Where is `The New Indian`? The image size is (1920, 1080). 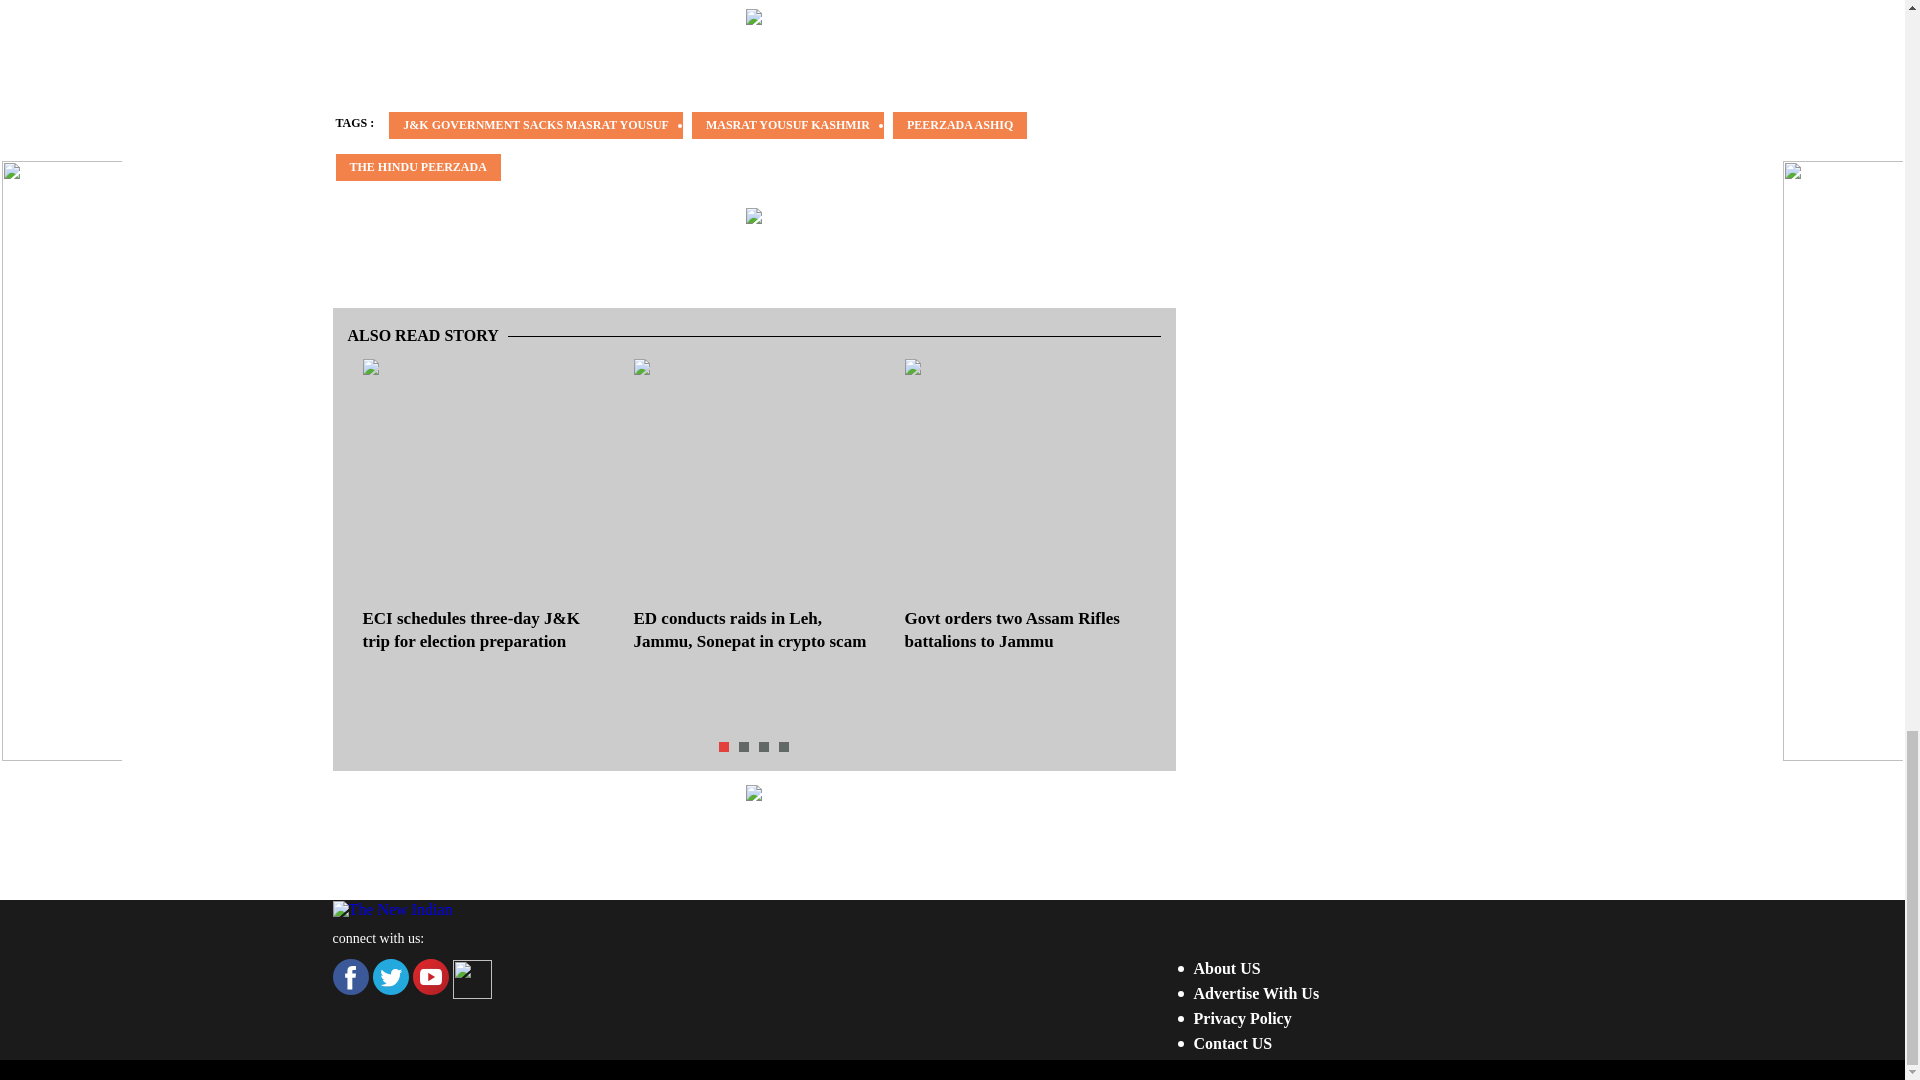 The New Indian is located at coordinates (392, 908).